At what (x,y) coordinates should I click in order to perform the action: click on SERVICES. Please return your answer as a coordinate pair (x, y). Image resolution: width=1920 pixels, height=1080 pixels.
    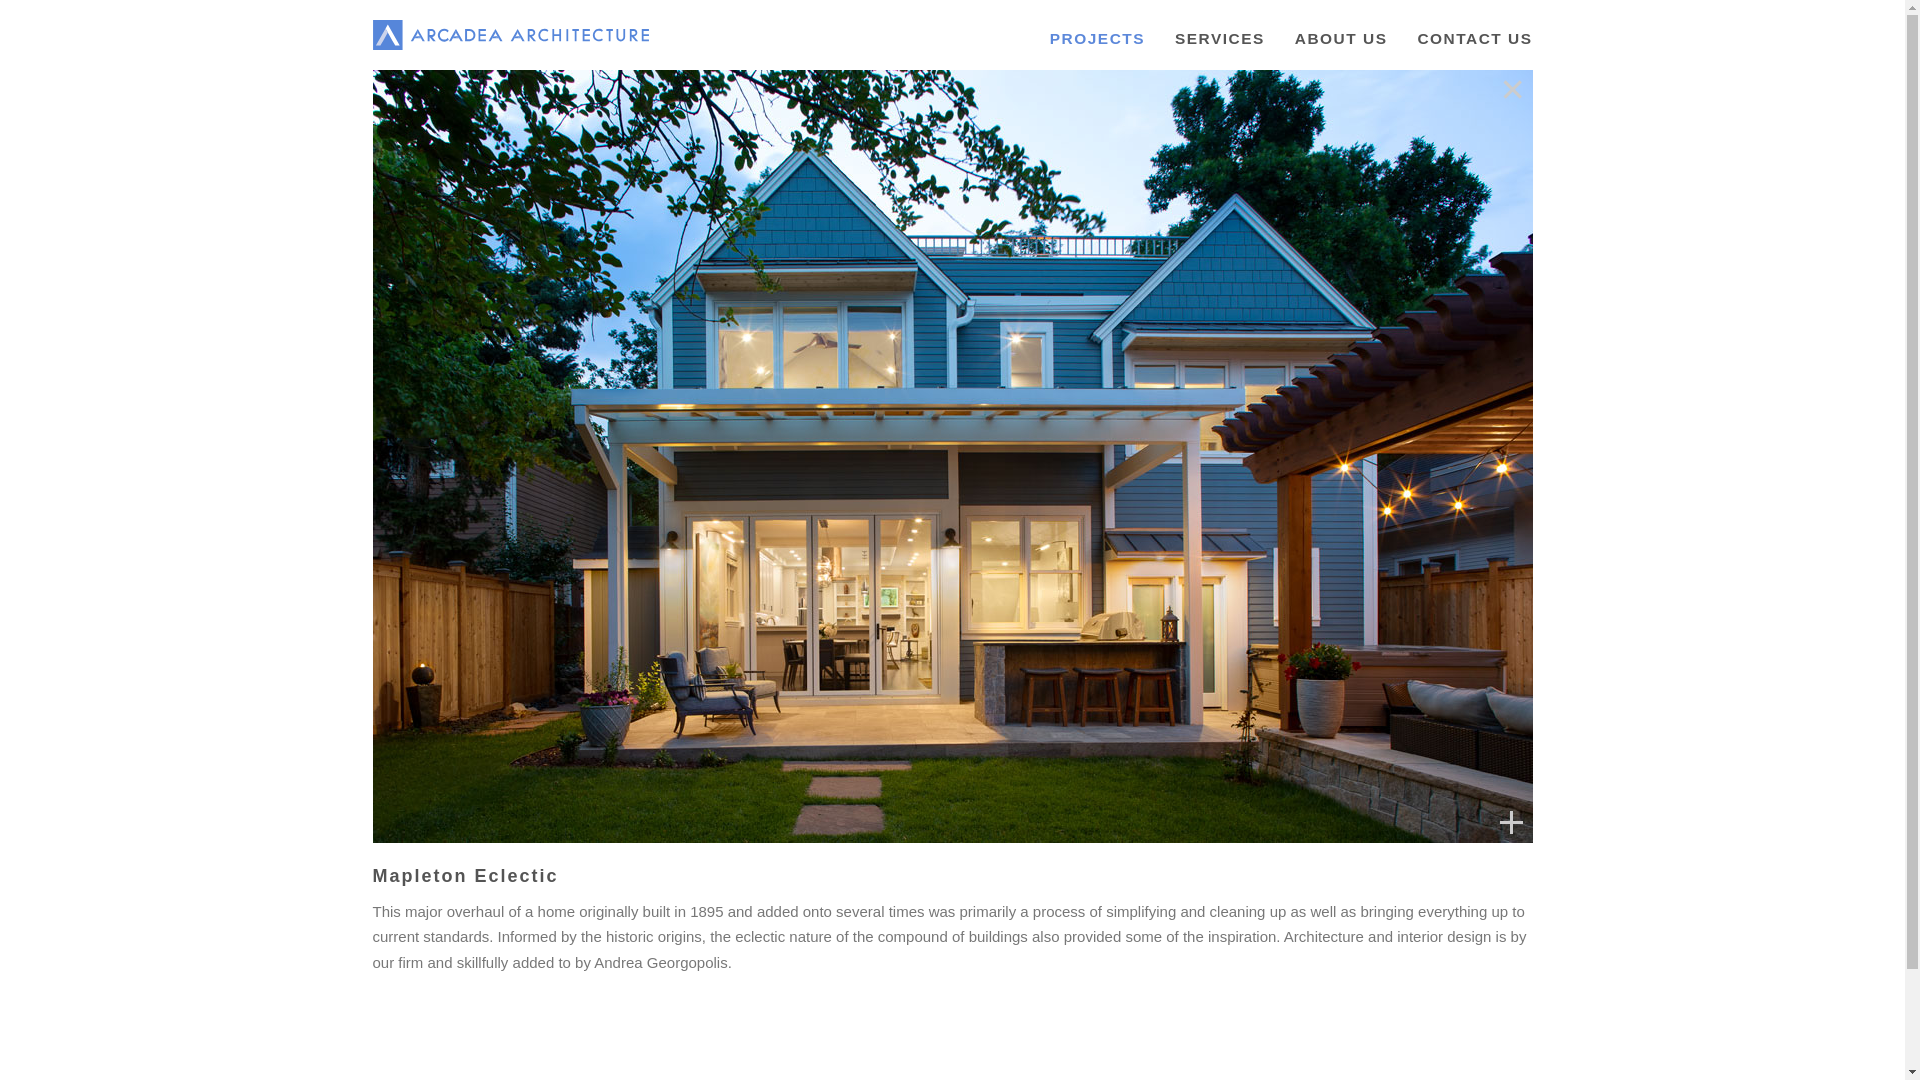
    Looking at the image, I should click on (1204, 44).